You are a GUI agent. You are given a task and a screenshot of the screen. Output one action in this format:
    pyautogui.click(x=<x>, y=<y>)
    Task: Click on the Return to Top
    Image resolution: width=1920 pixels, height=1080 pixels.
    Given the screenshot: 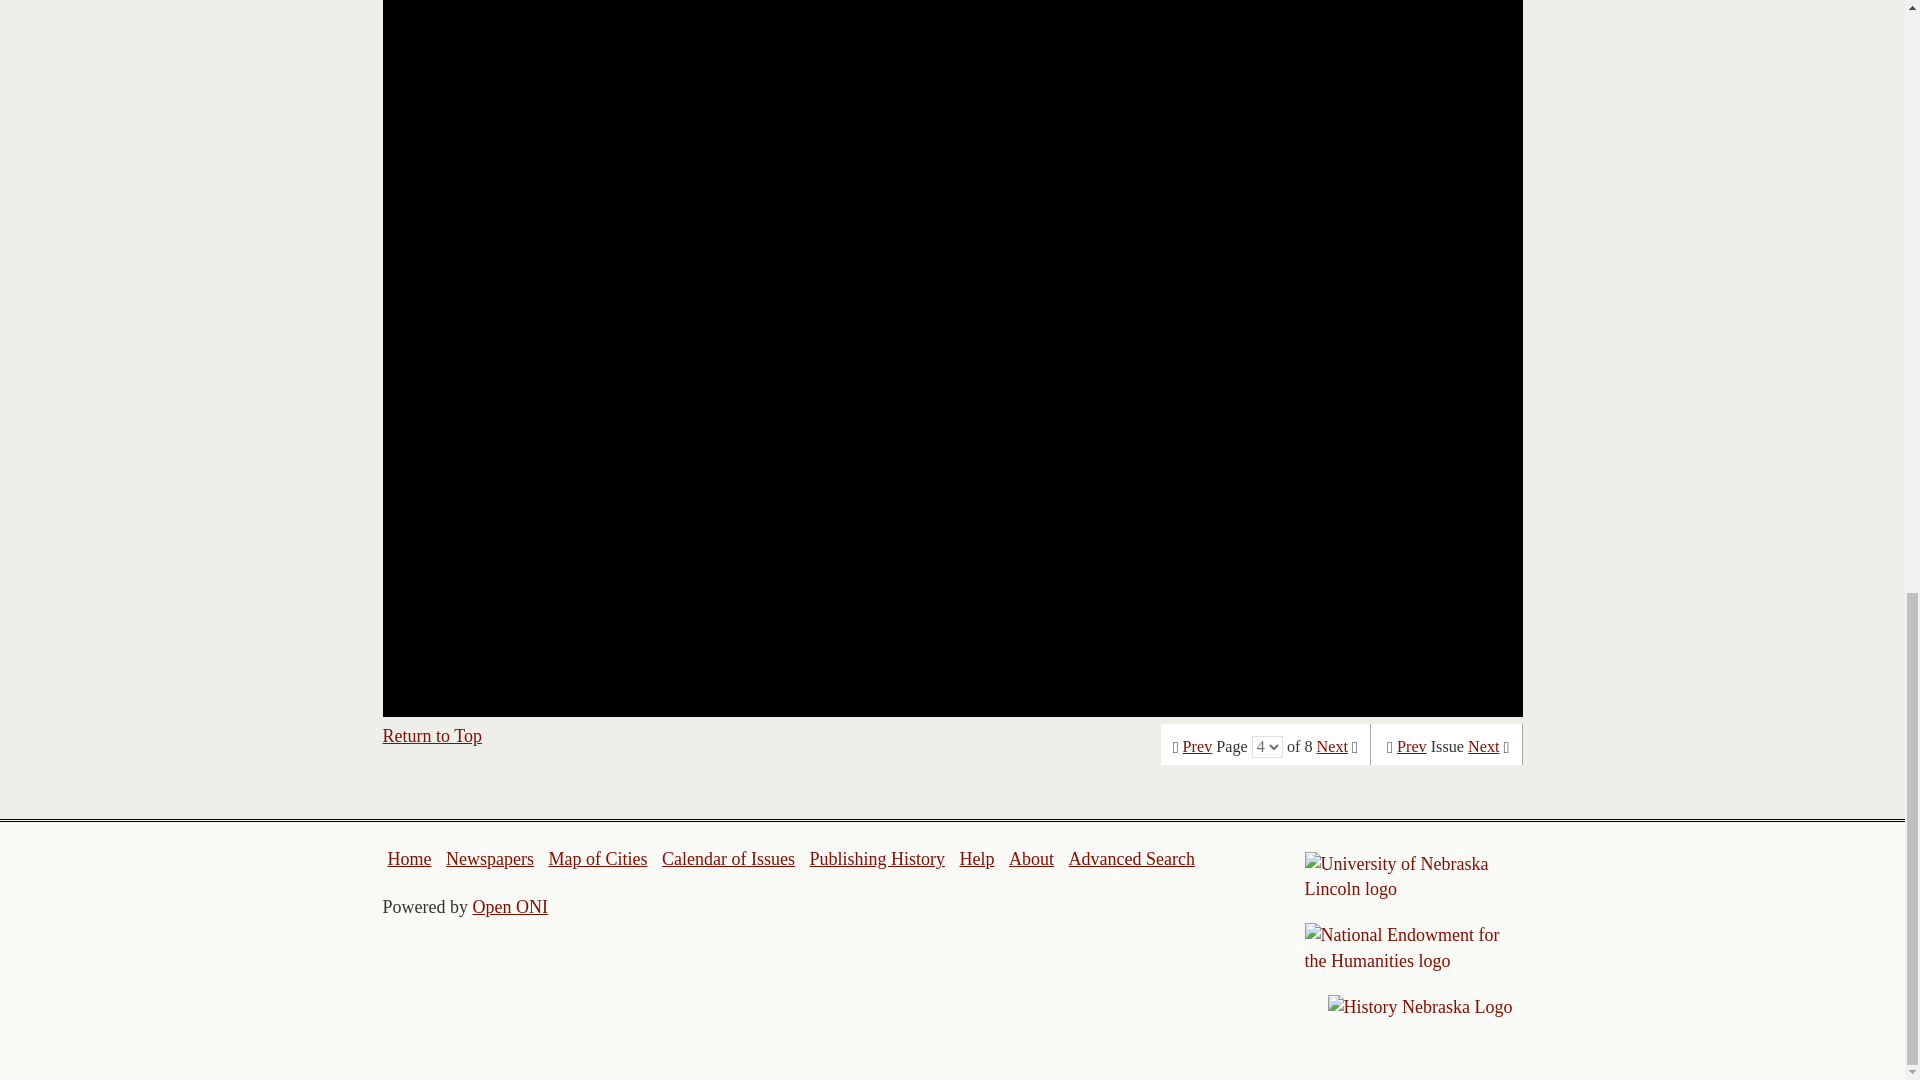 What is the action you would take?
    pyautogui.click(x=432, y=736)
    